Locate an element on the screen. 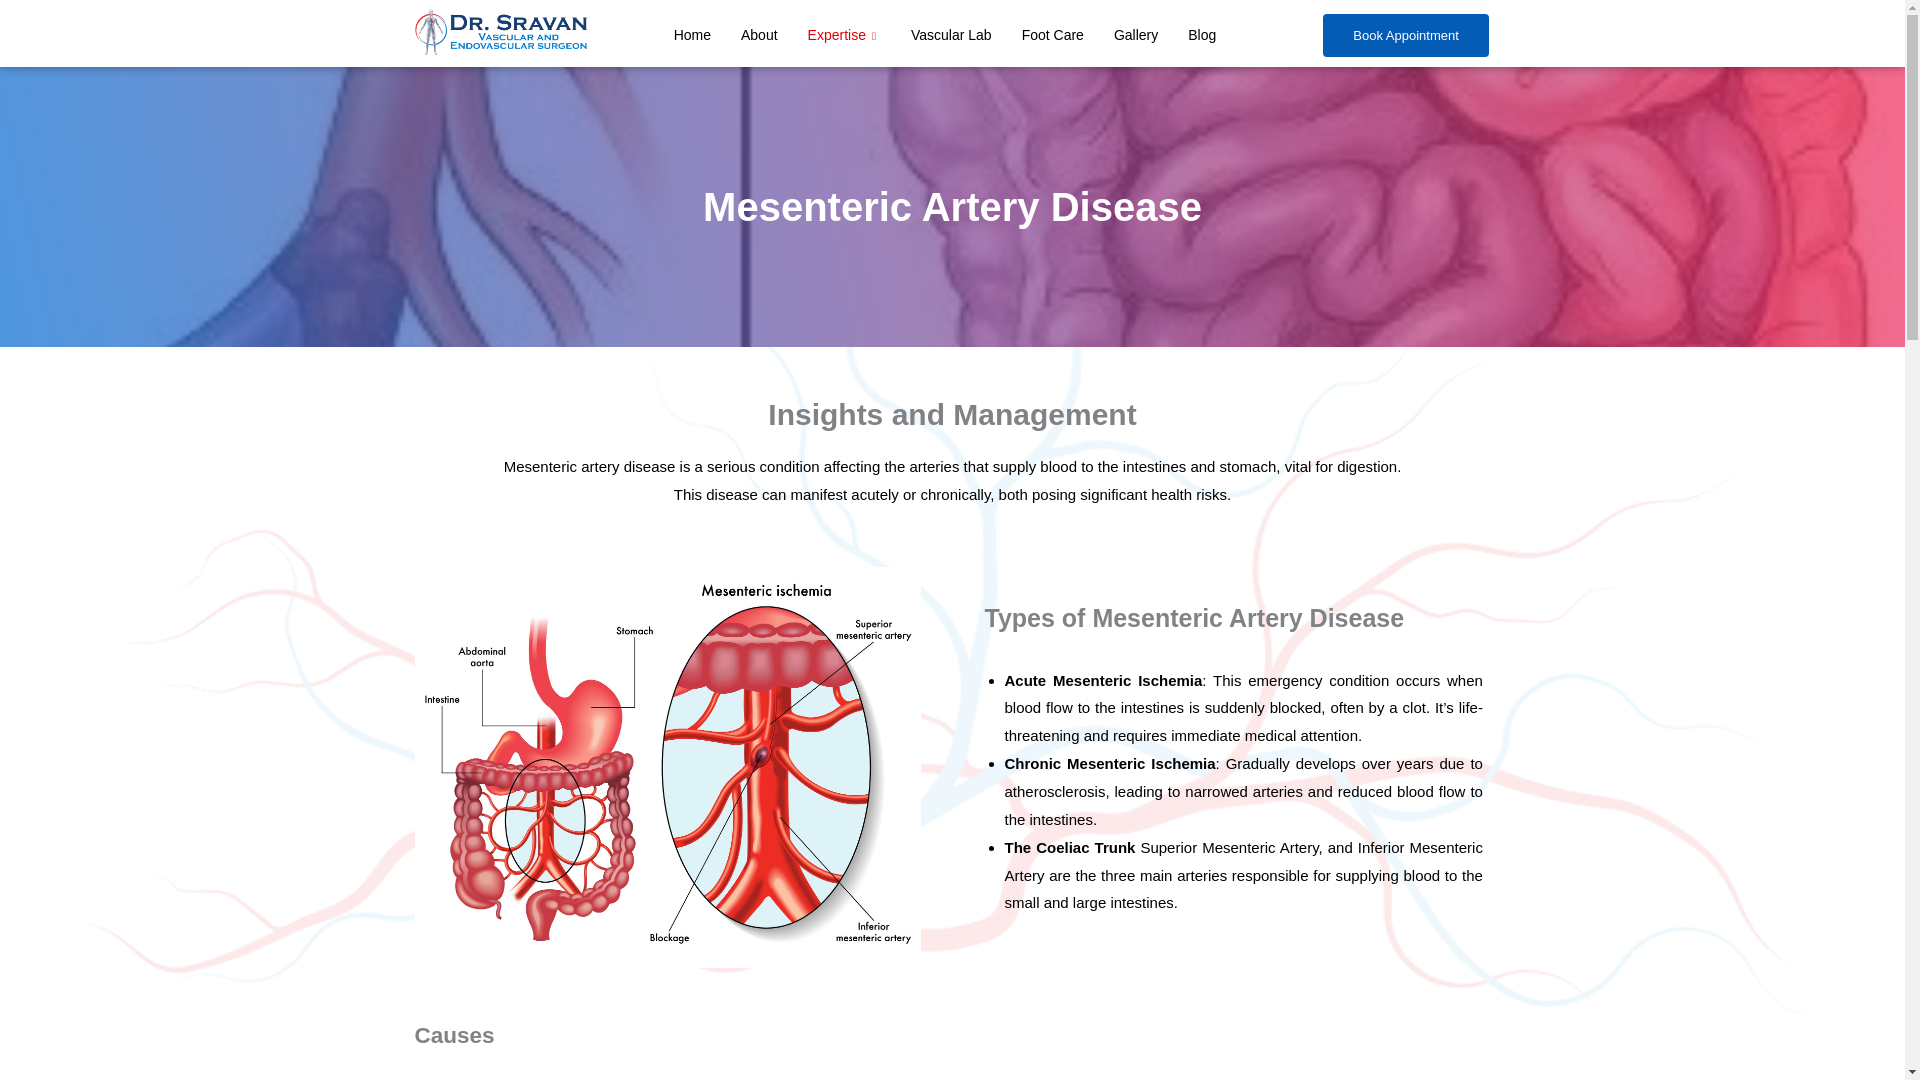 The height and width of the screenshot is (1080, 1920). Book Appointment is located at coordinates (1406, 36).